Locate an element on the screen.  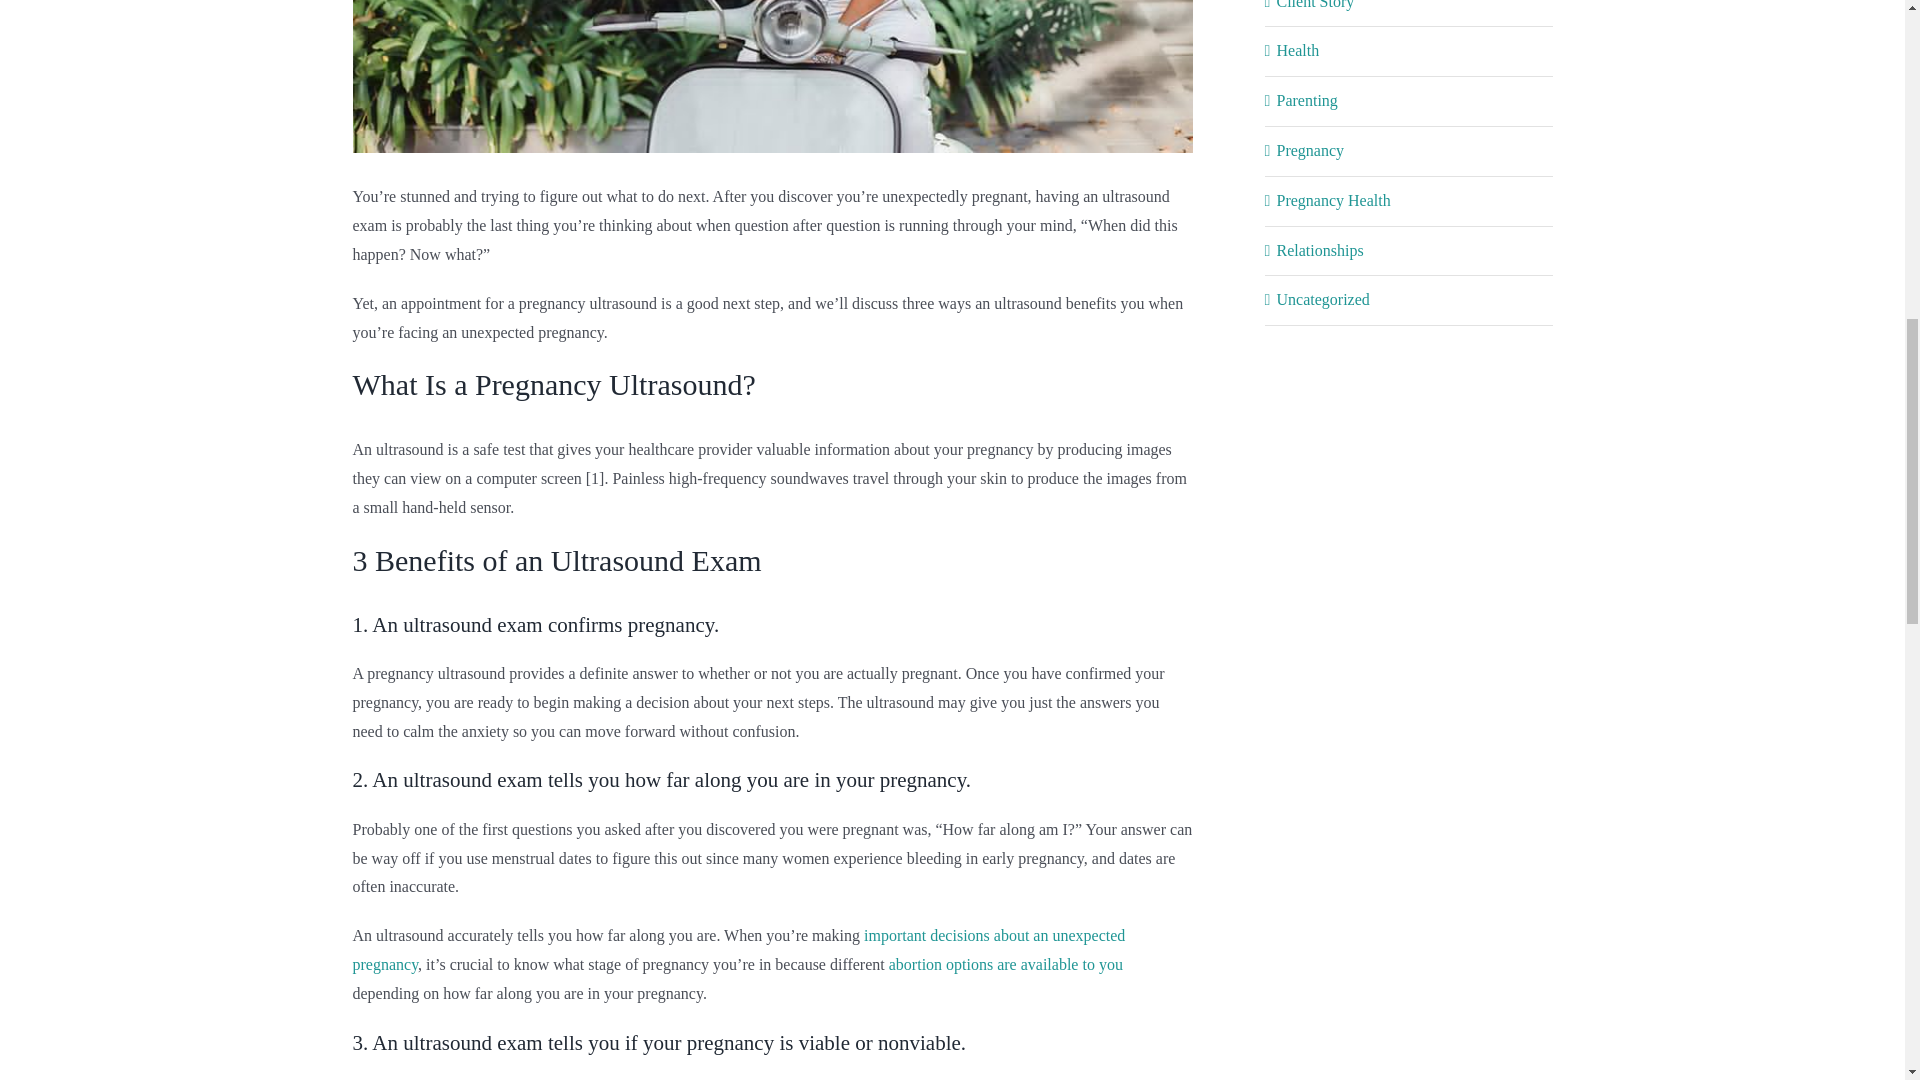
abortion options are available to you is located at coordinates (1006, 964).